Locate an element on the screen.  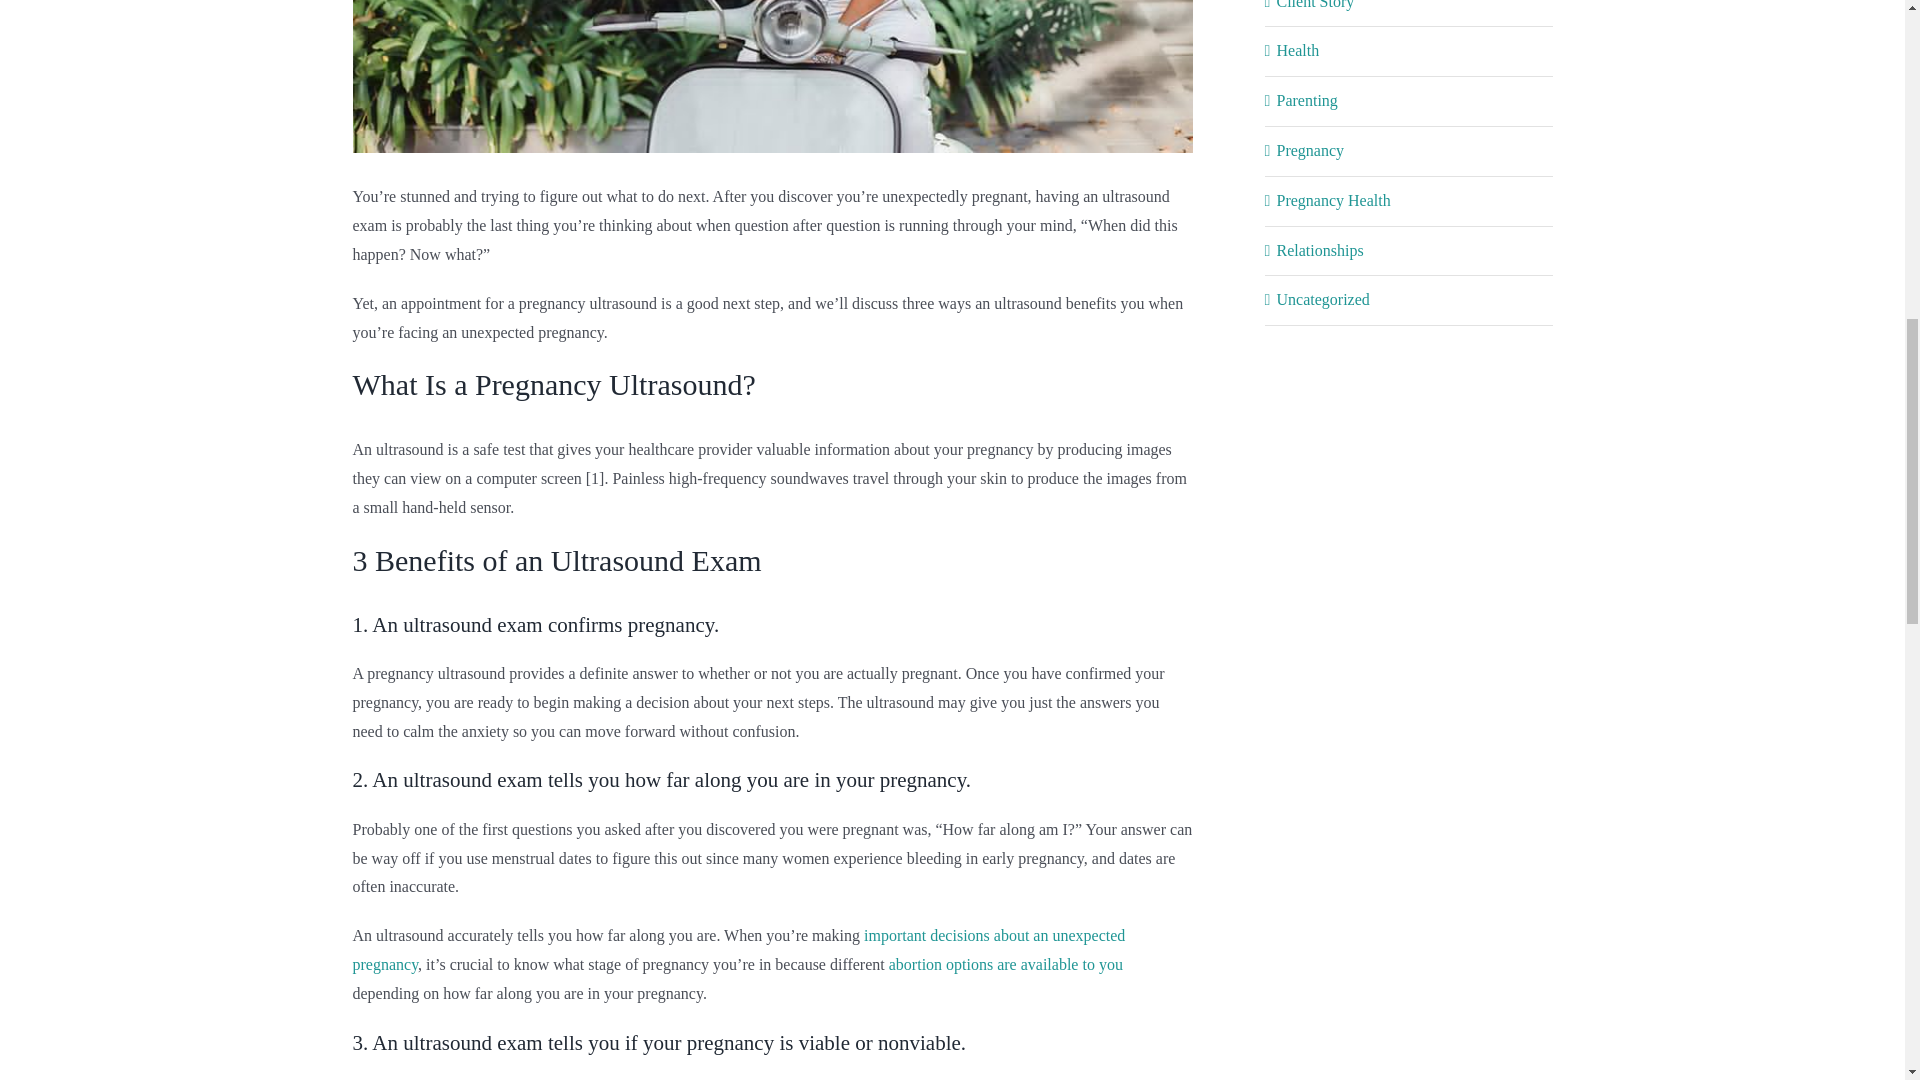
abortion options are available to you is located at coordinates (1006, 964).